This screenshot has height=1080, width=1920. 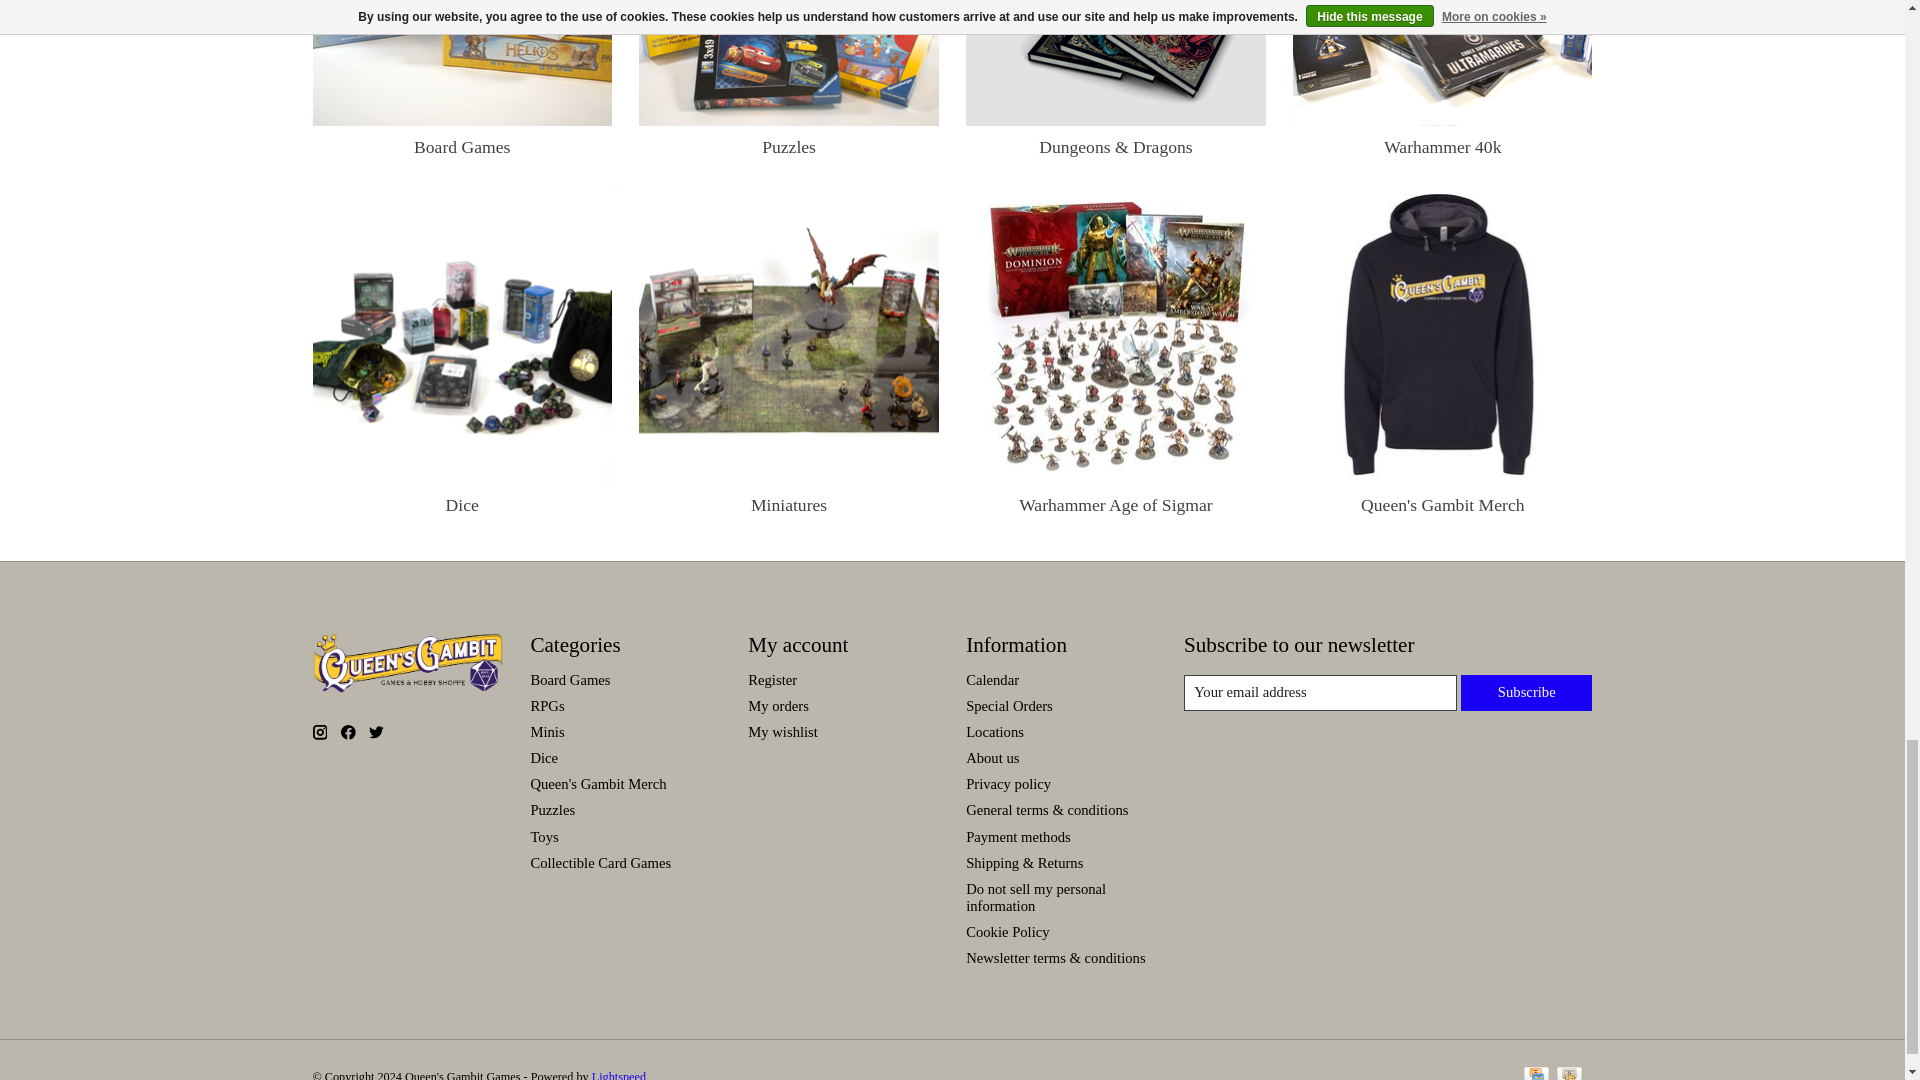 I want to click on Queen's Gambit Merch, so click(x=1442, y=334).